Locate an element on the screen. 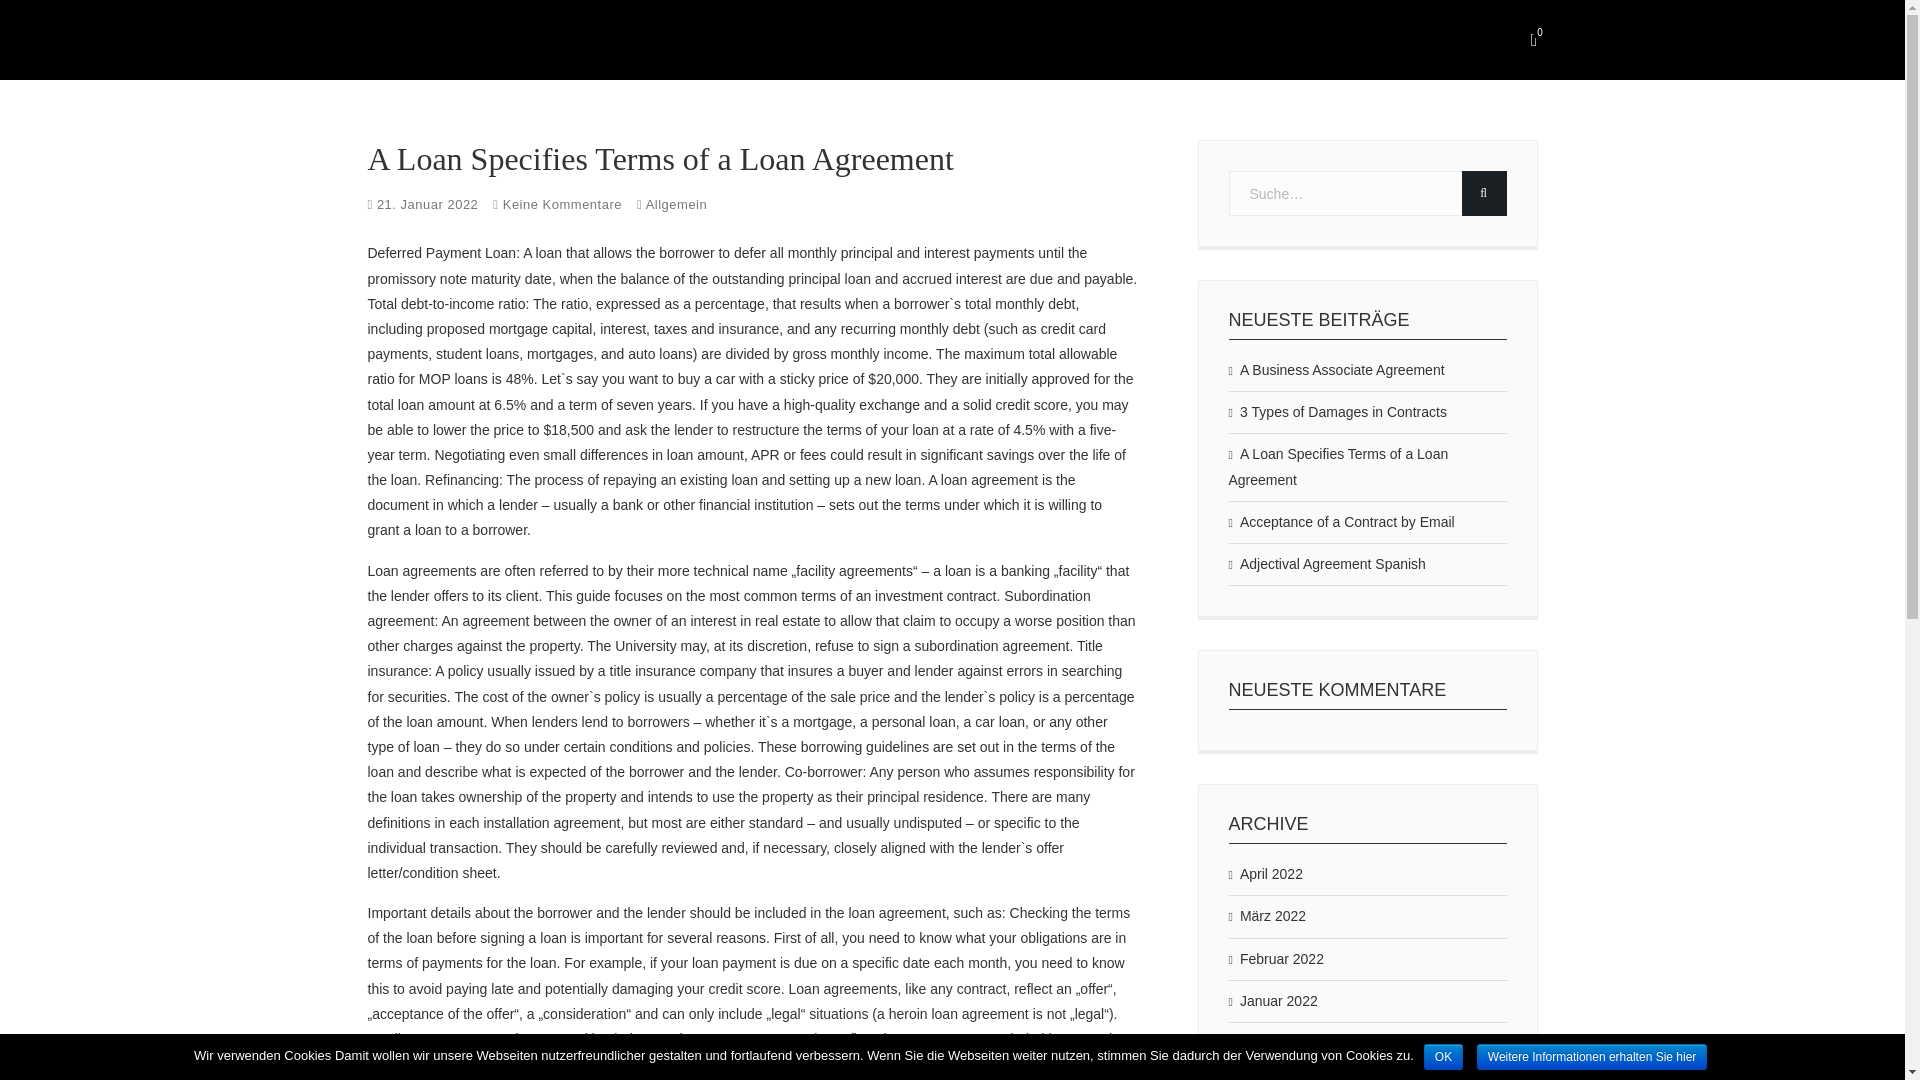  Acceptance of a Contract by Email is located at coordinates (1340, 522).